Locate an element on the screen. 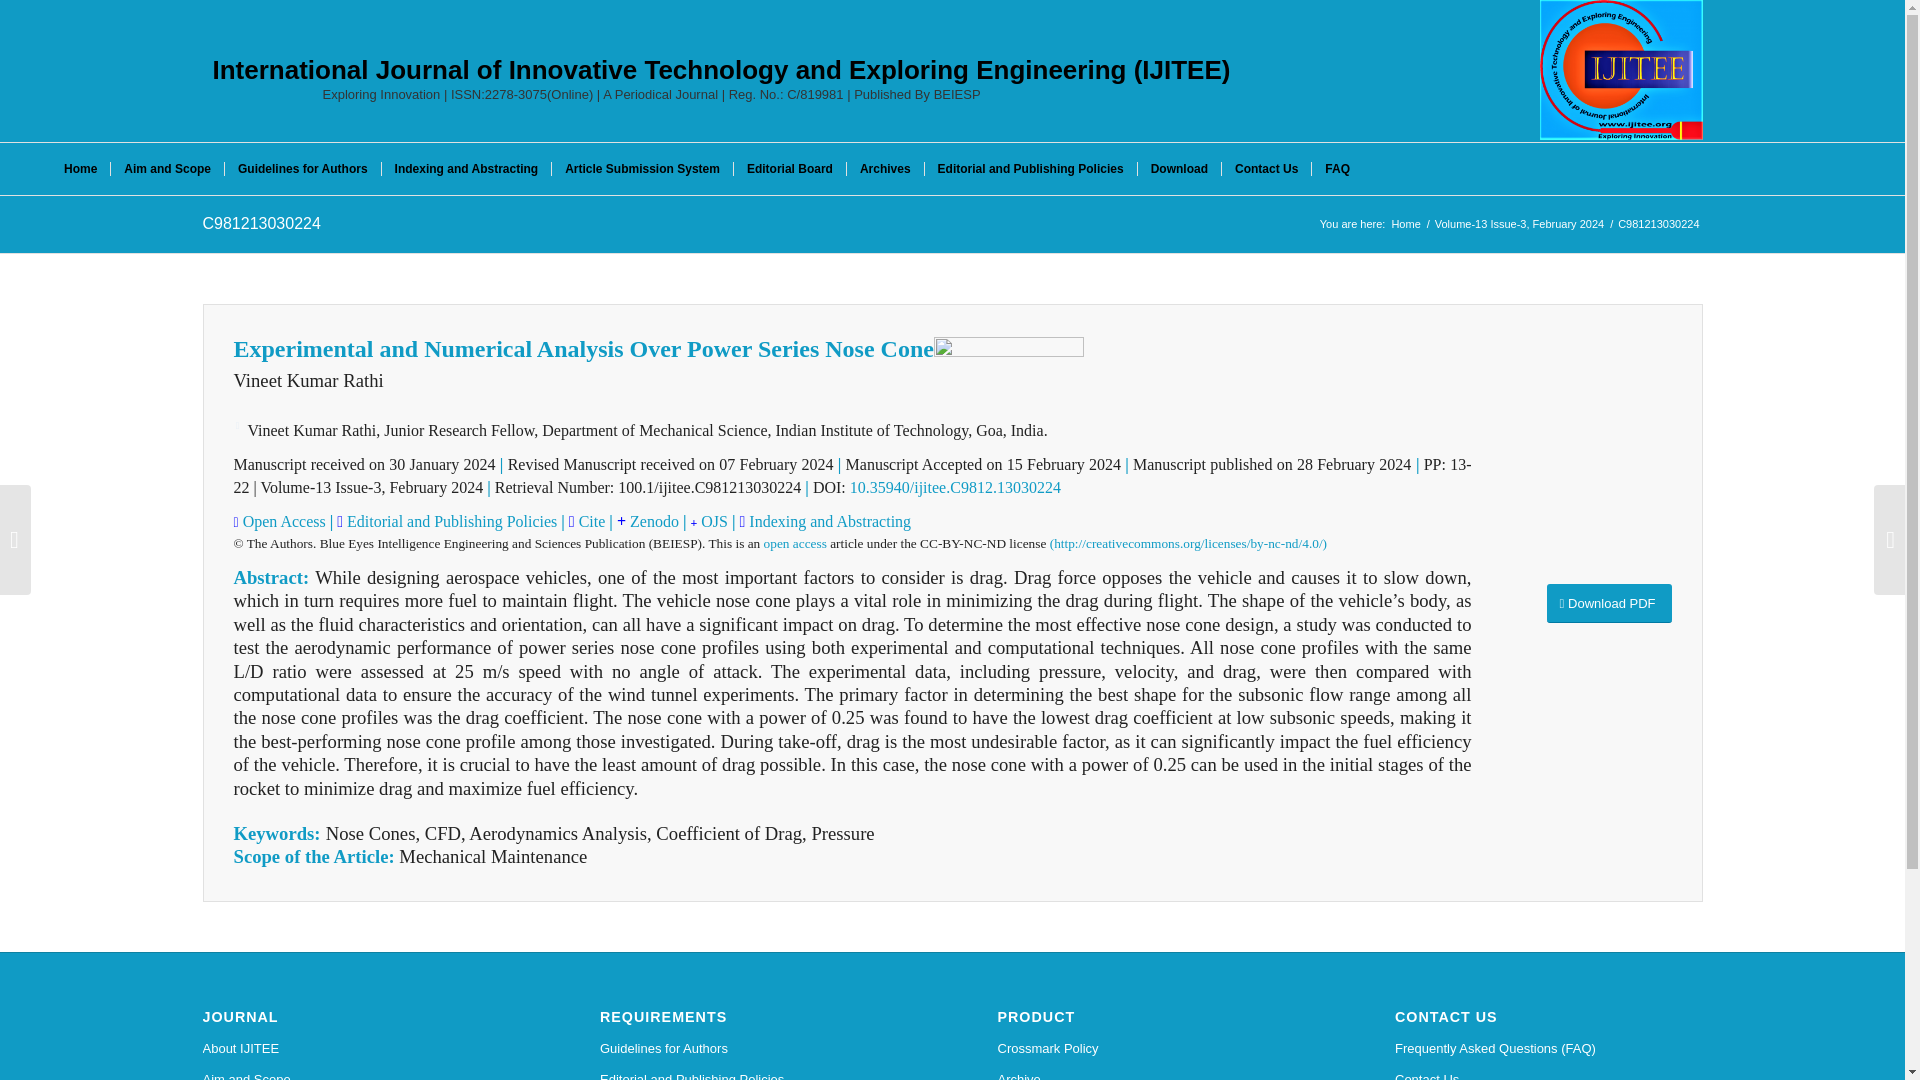  Cite is located at coordinates (592, 522).